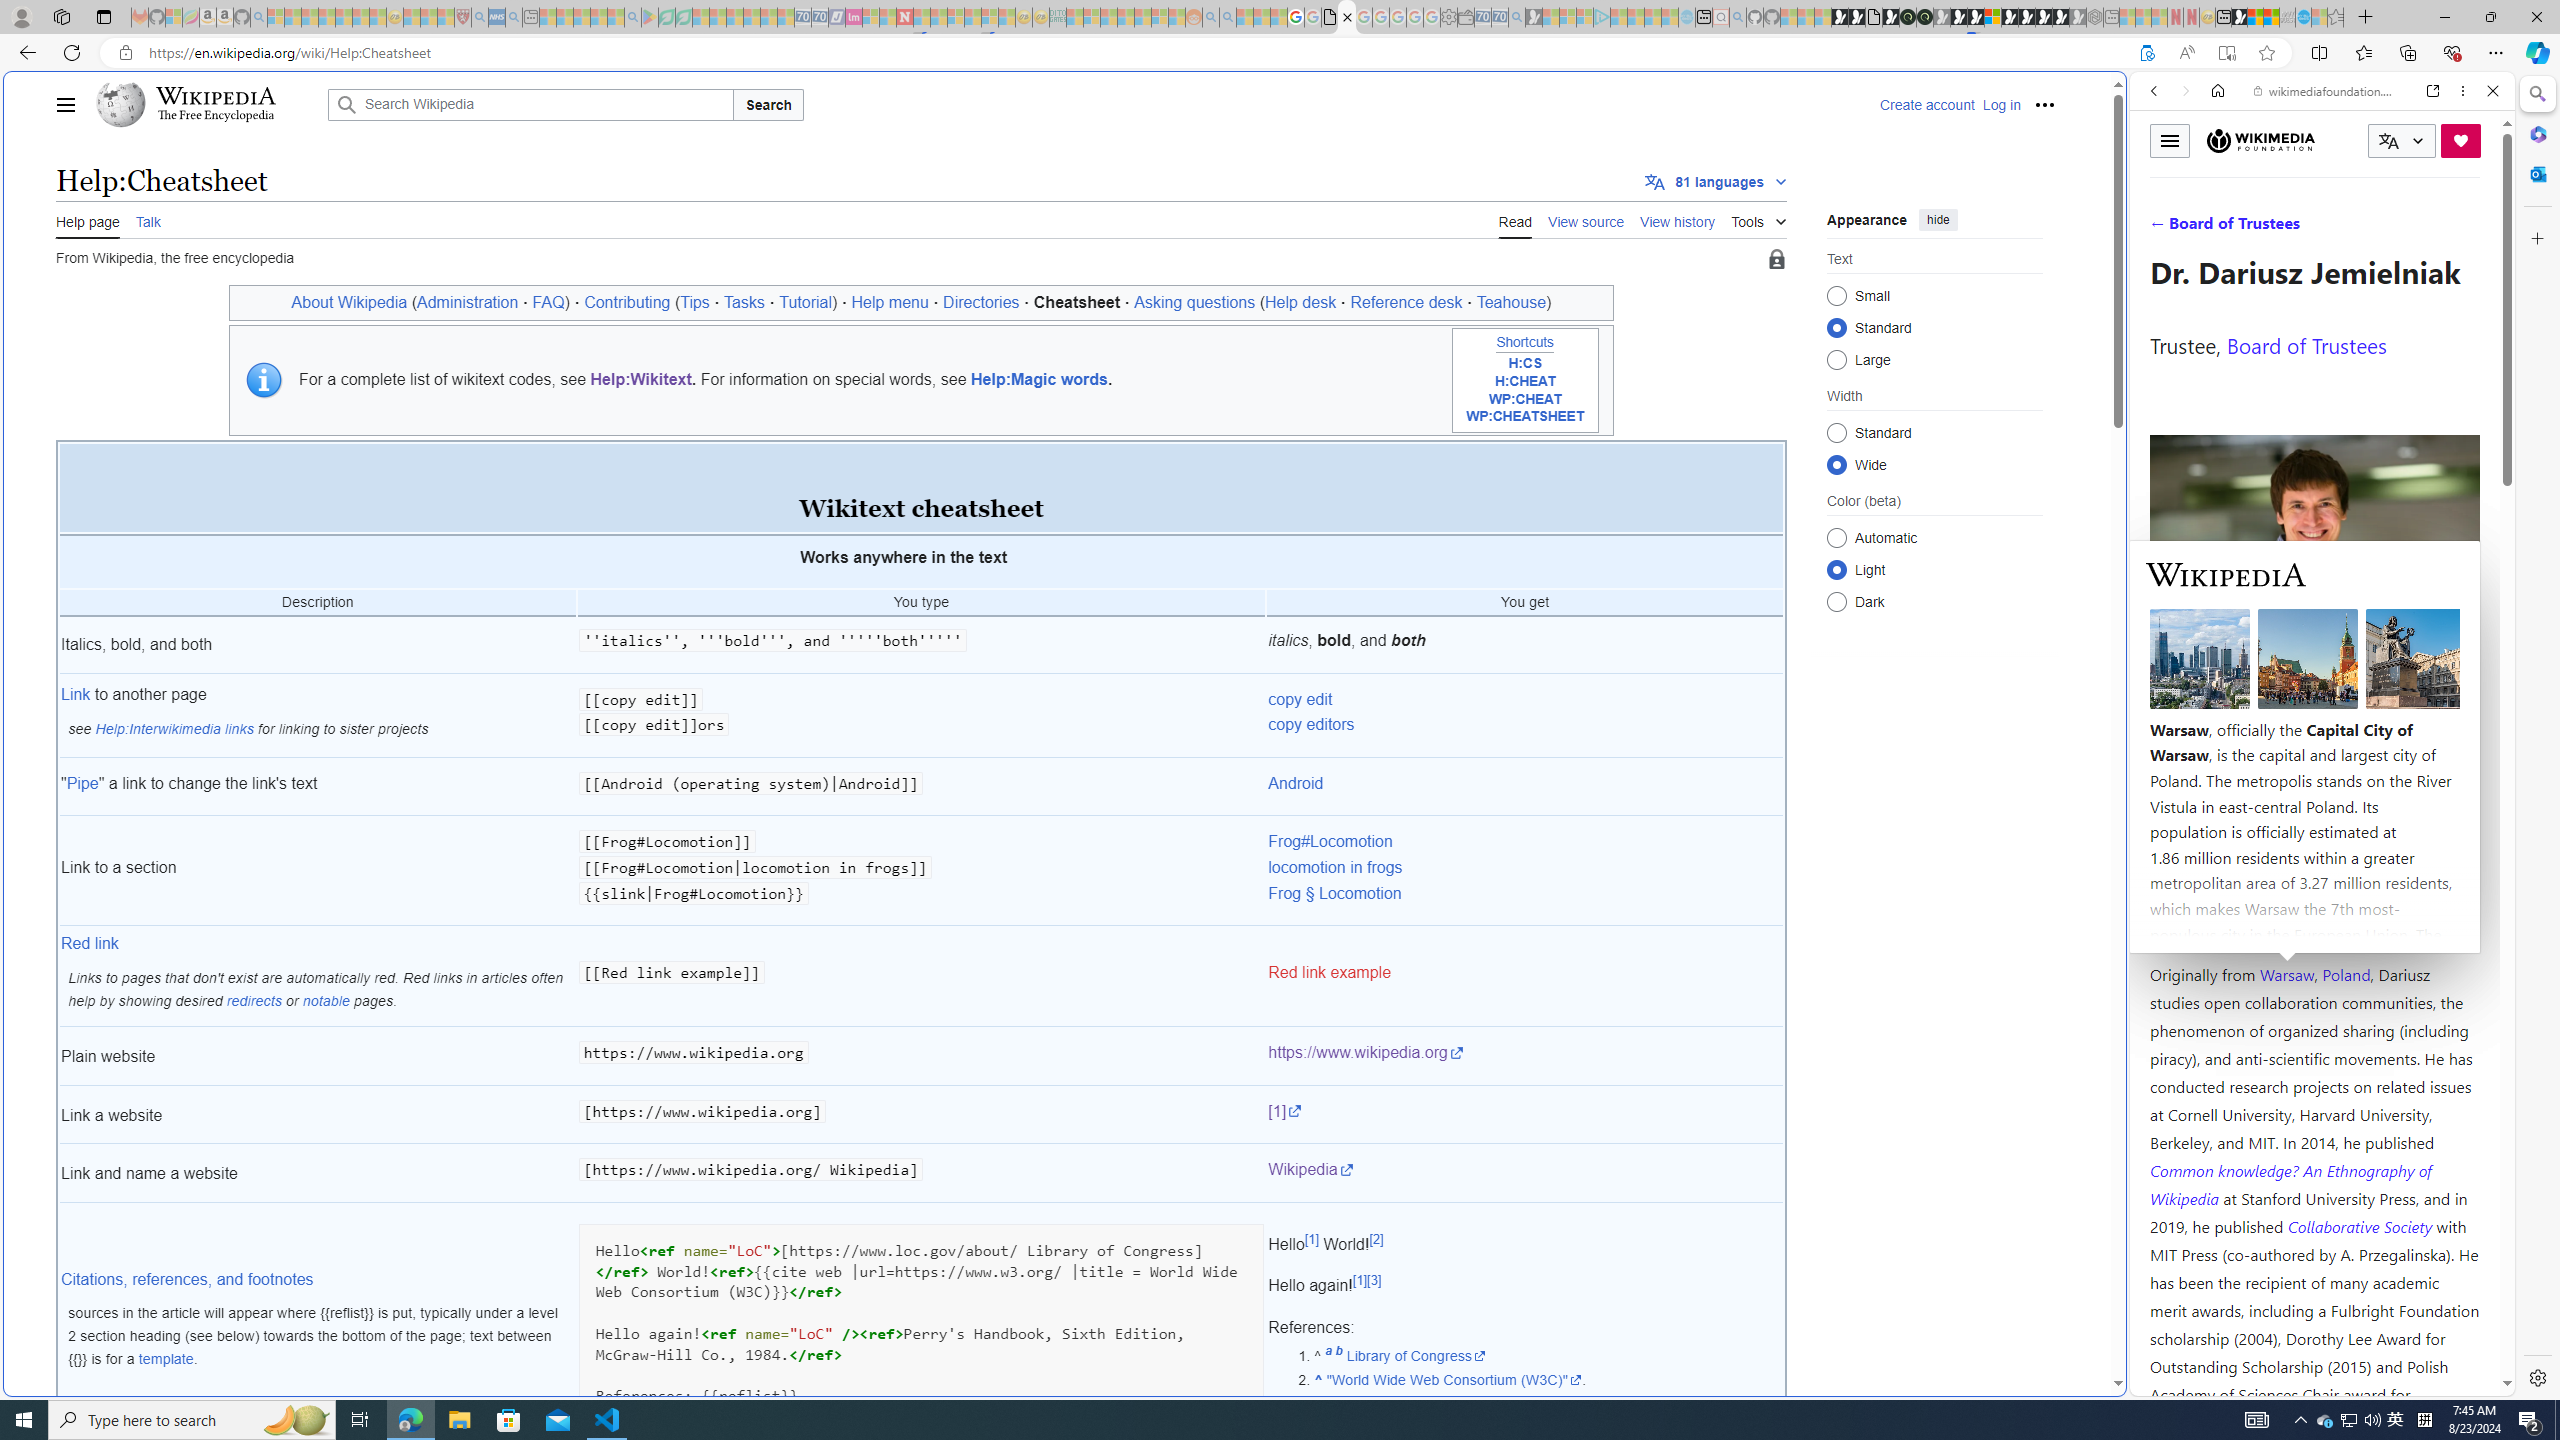  What do you see at coordinates (2163, 229) in the screenshot?
I see `WEB  ` at bounding box center [2163, 229].